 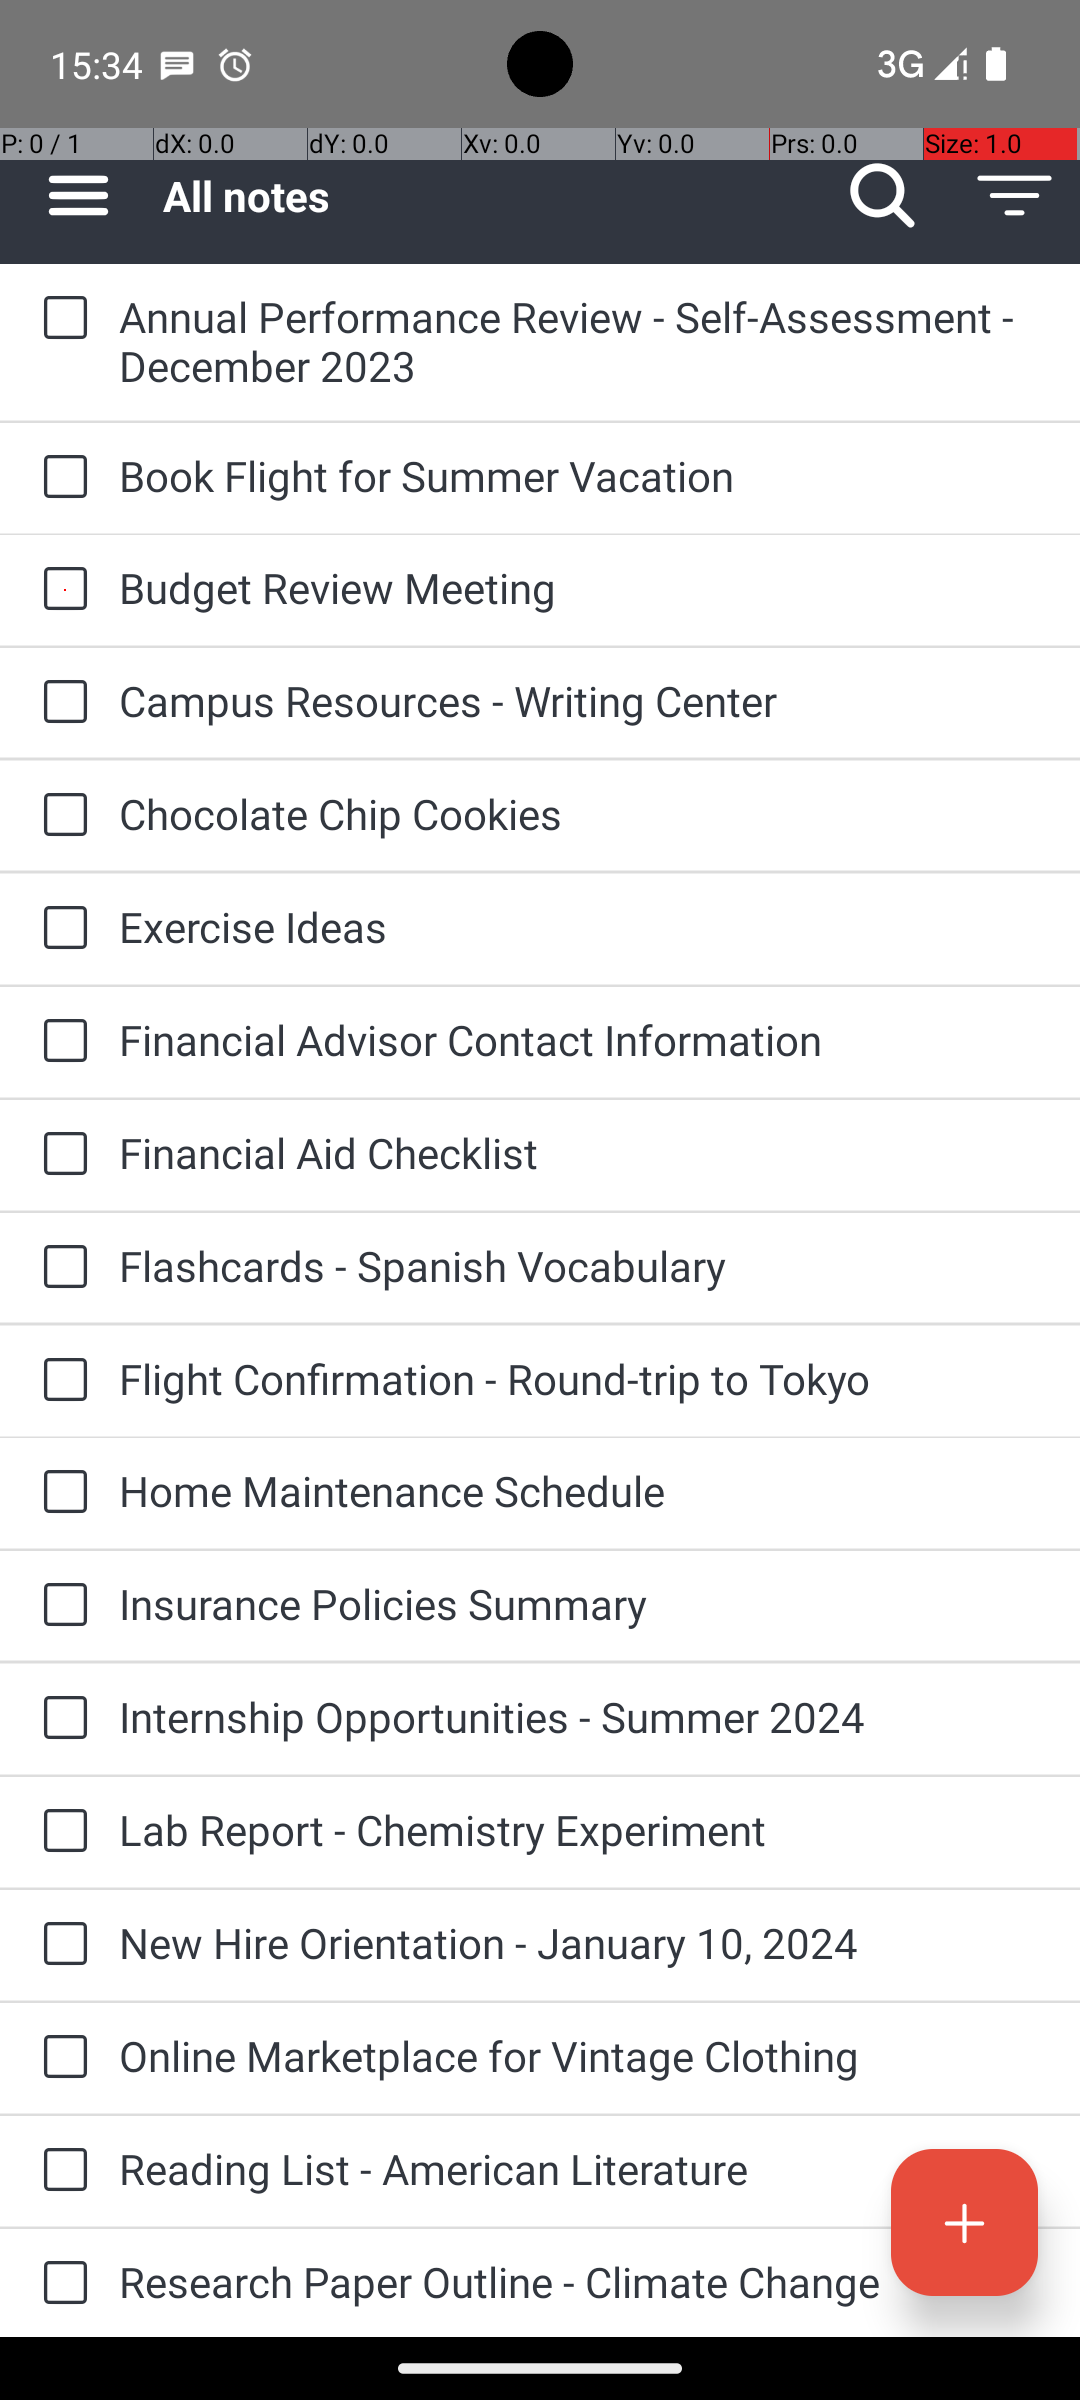 I want to click on Flight Confirmation - Round-trip to Tokyo, so click(x=580, y=1378).